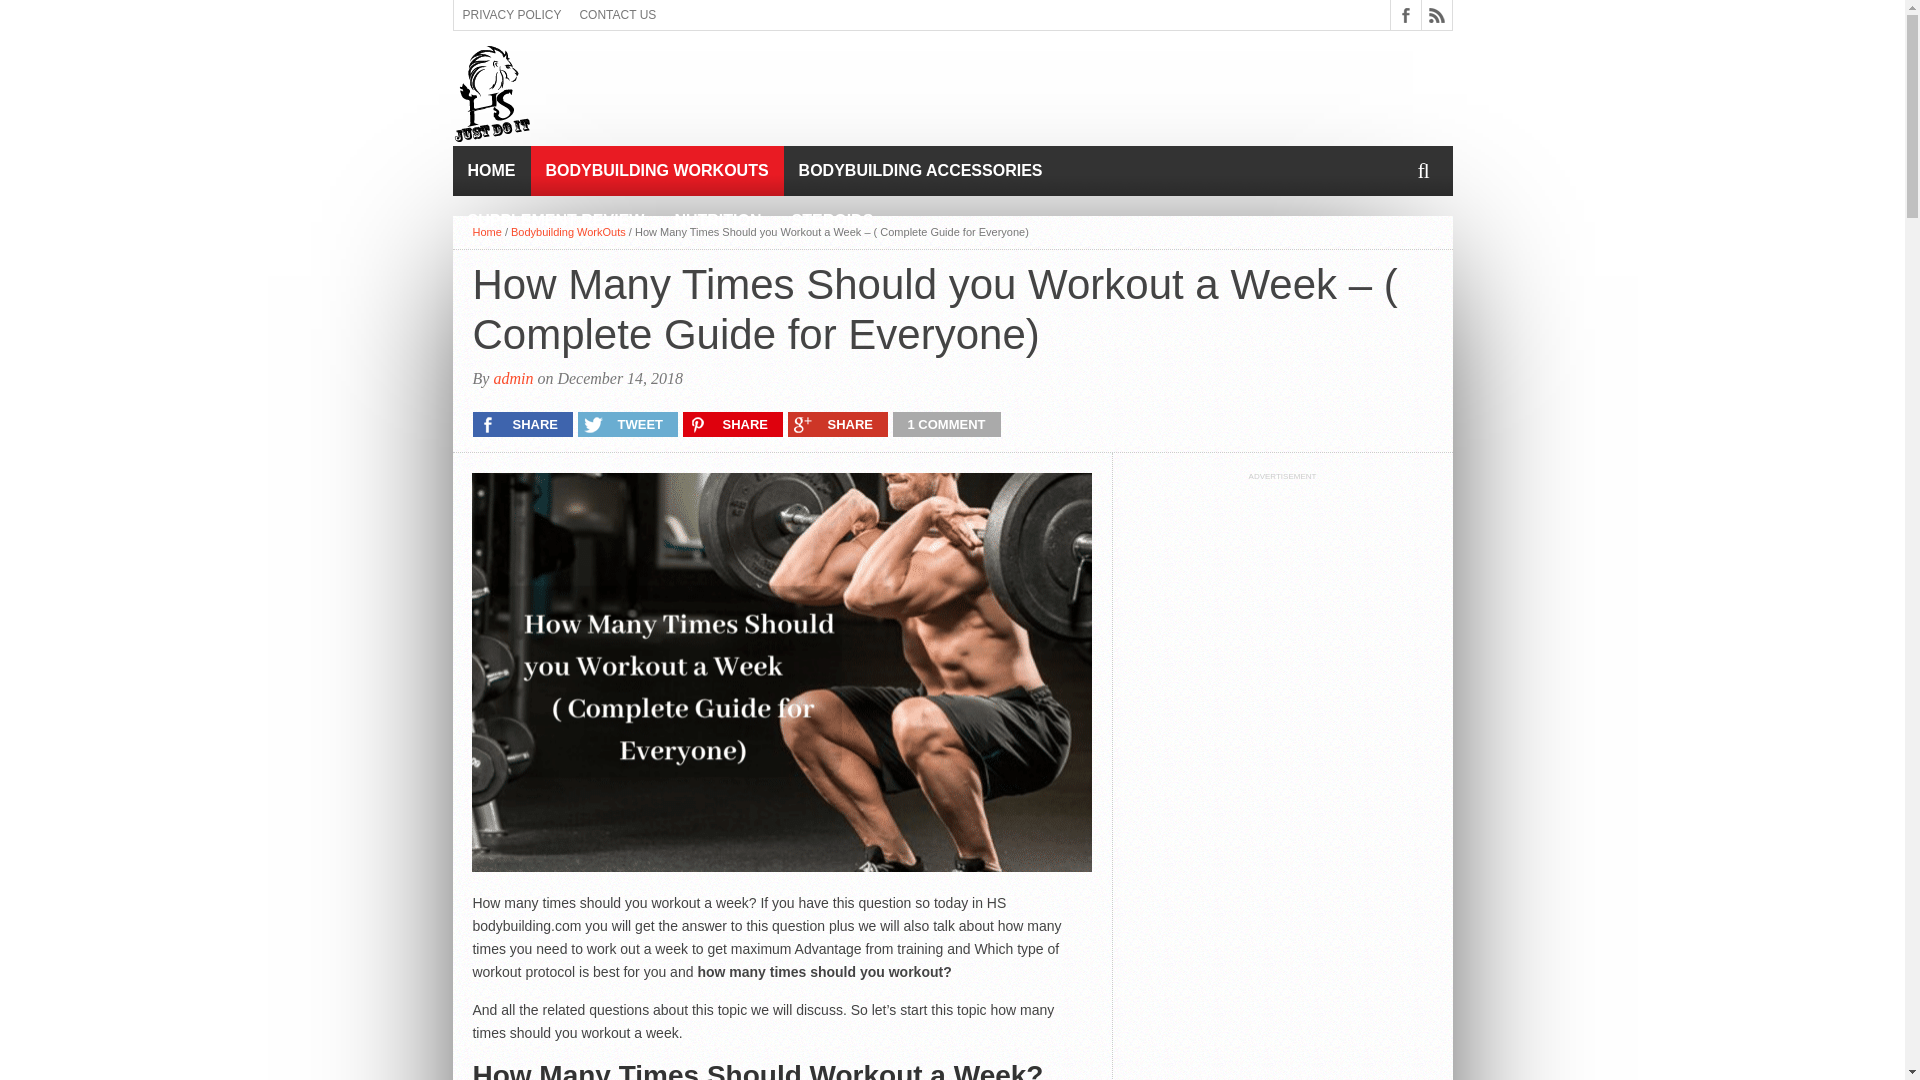 This screenshot has width=1920, height=1080. What do you see at coordinates (486, 231) in the screenshot?
I see `Home` at bounding box center [486, 231].